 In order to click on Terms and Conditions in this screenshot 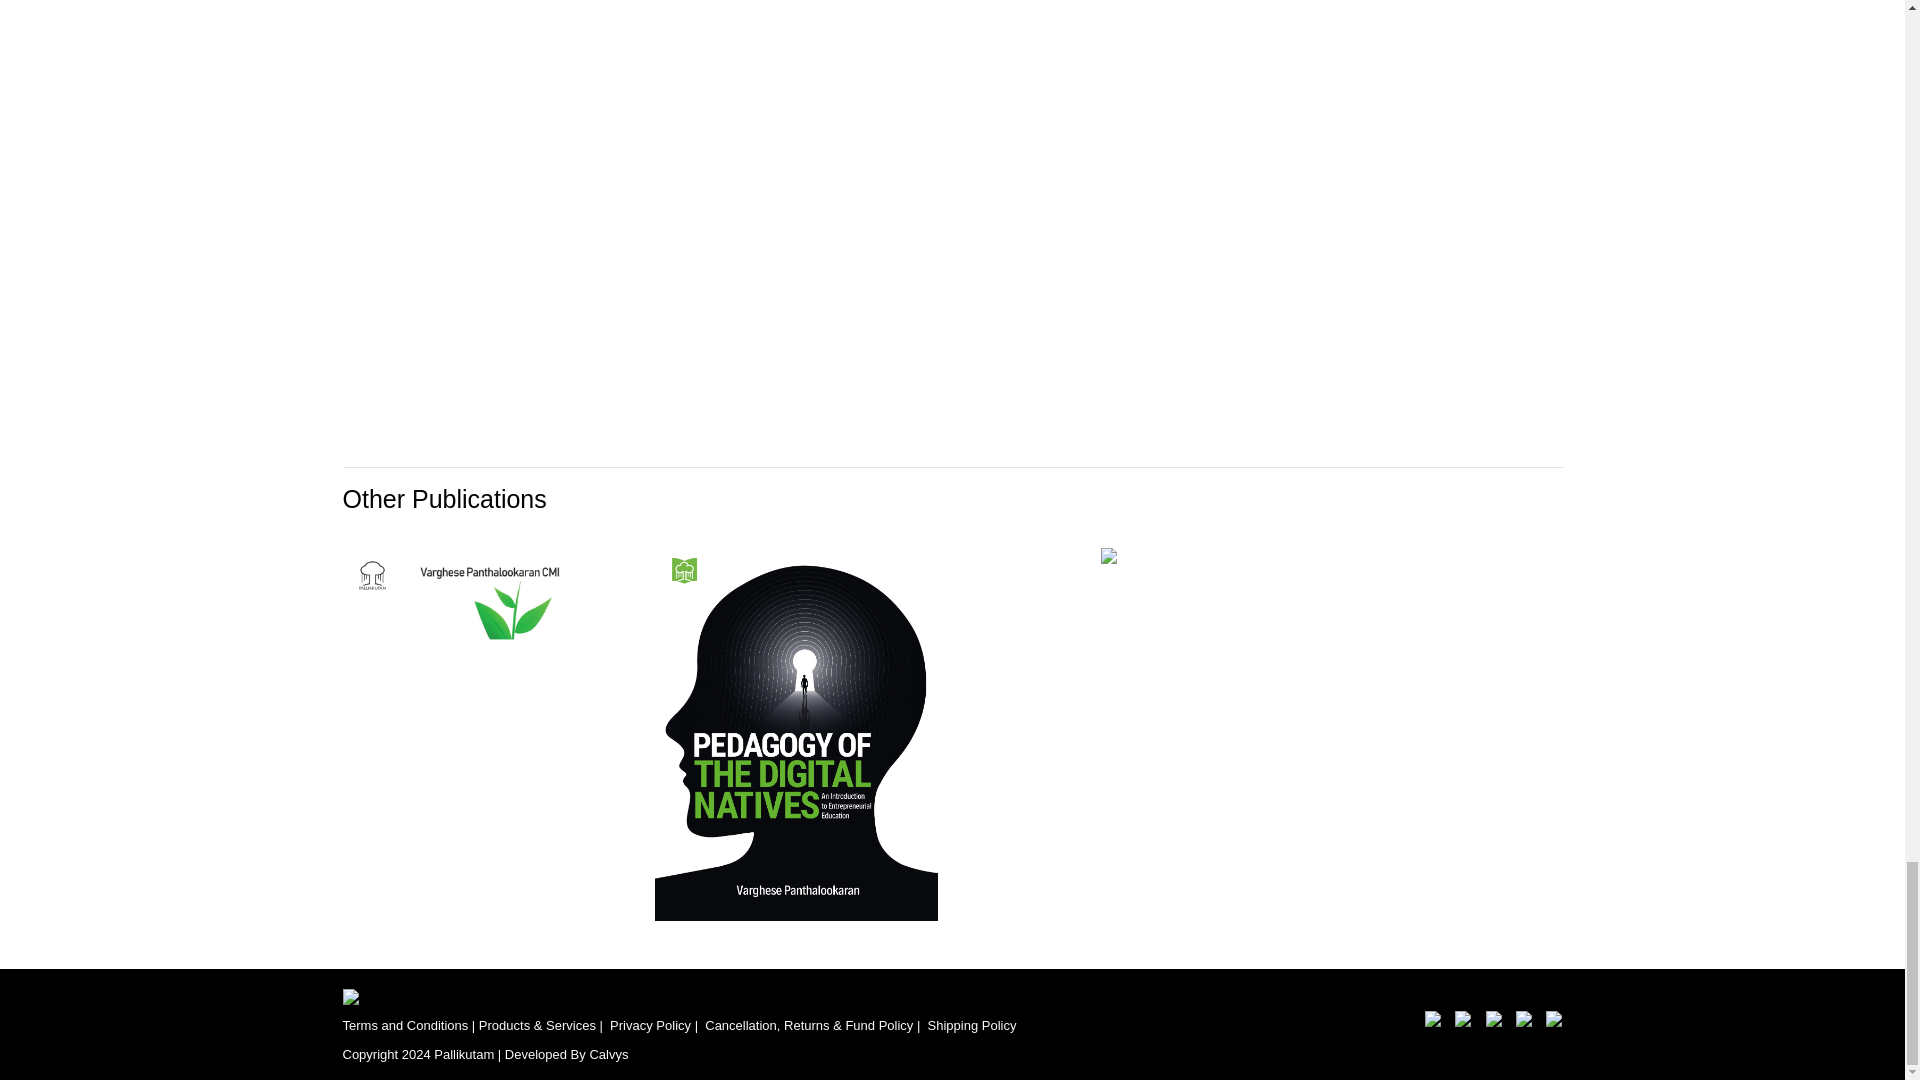, I will do `click(404, 1025)`.